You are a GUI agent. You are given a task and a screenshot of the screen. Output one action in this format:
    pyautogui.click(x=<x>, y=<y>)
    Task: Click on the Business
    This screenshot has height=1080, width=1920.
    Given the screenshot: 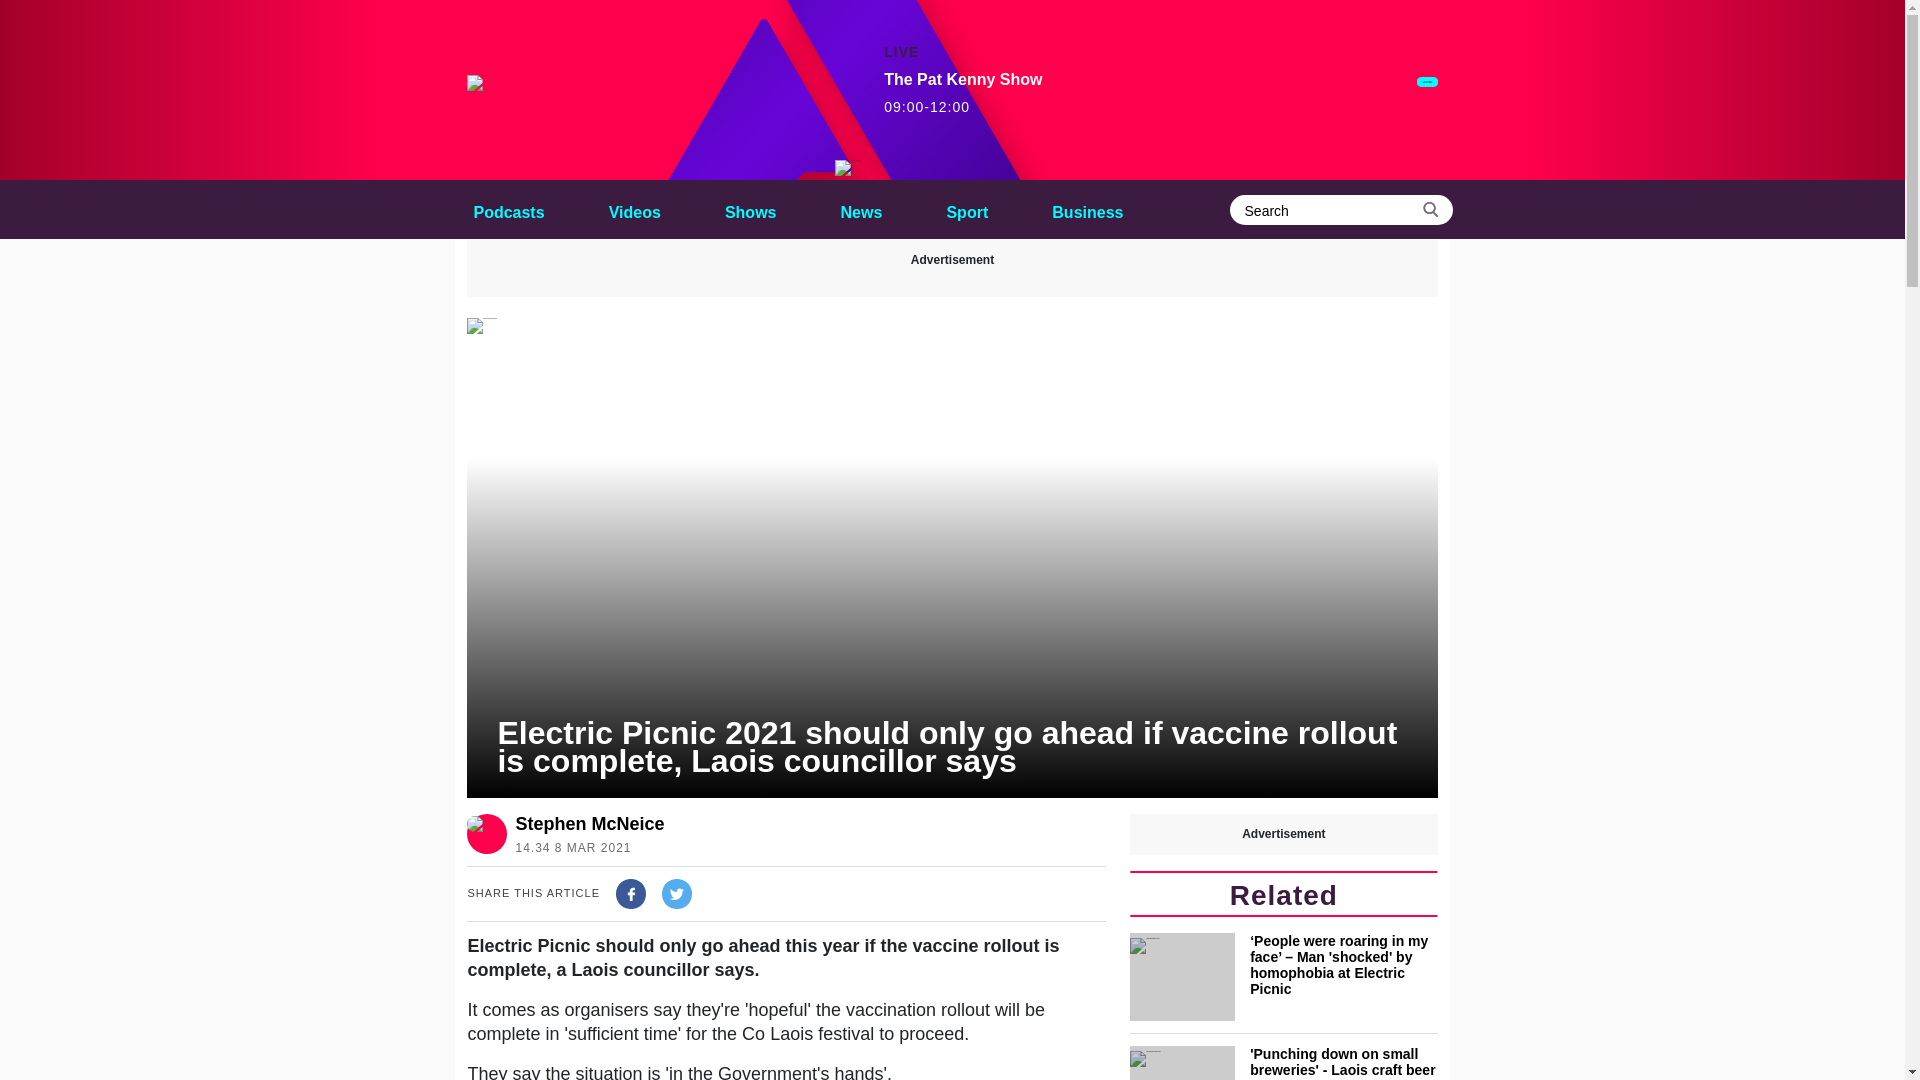 What is the action you would take?
    pyautogui.click(x=1087, y=209)
    